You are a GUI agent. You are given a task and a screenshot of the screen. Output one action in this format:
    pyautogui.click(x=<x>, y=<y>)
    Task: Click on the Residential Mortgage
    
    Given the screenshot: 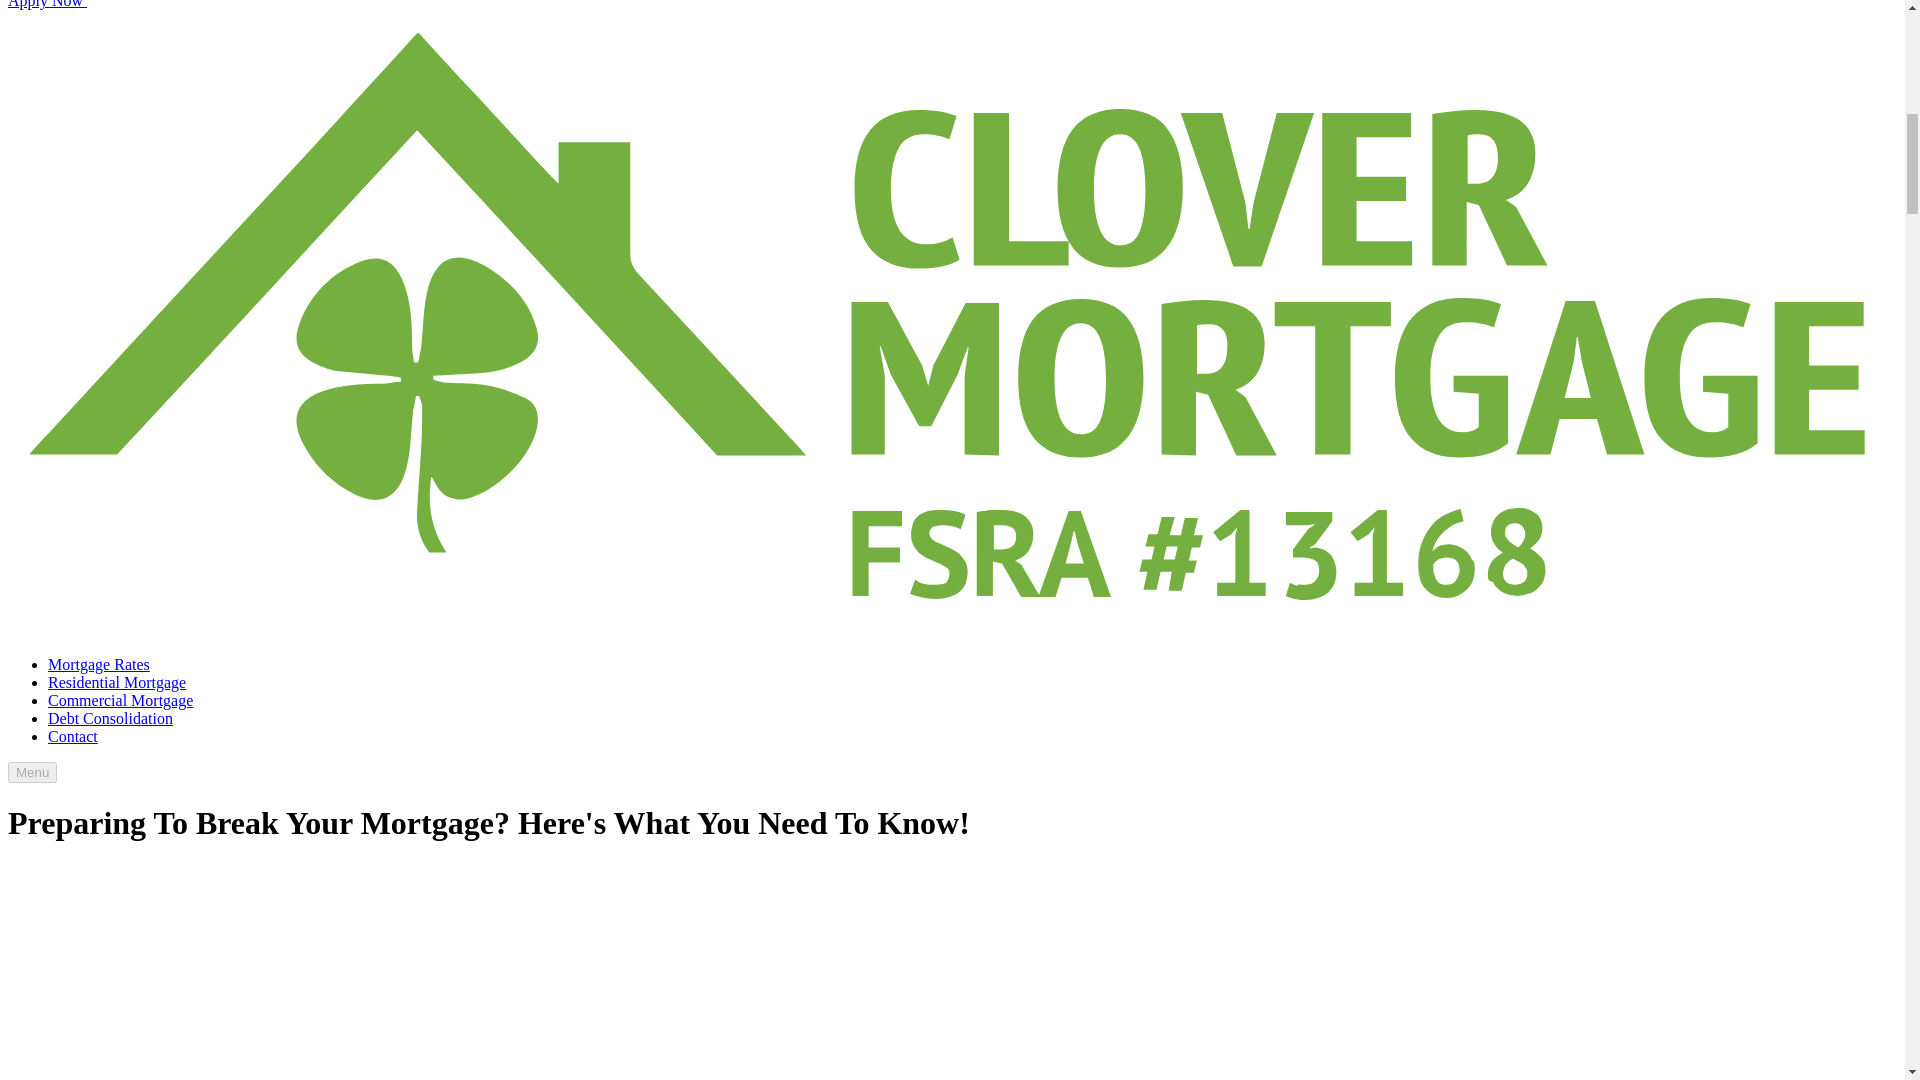 What is the action you would take?
    pyautogui.click(x=117, y=682)
    